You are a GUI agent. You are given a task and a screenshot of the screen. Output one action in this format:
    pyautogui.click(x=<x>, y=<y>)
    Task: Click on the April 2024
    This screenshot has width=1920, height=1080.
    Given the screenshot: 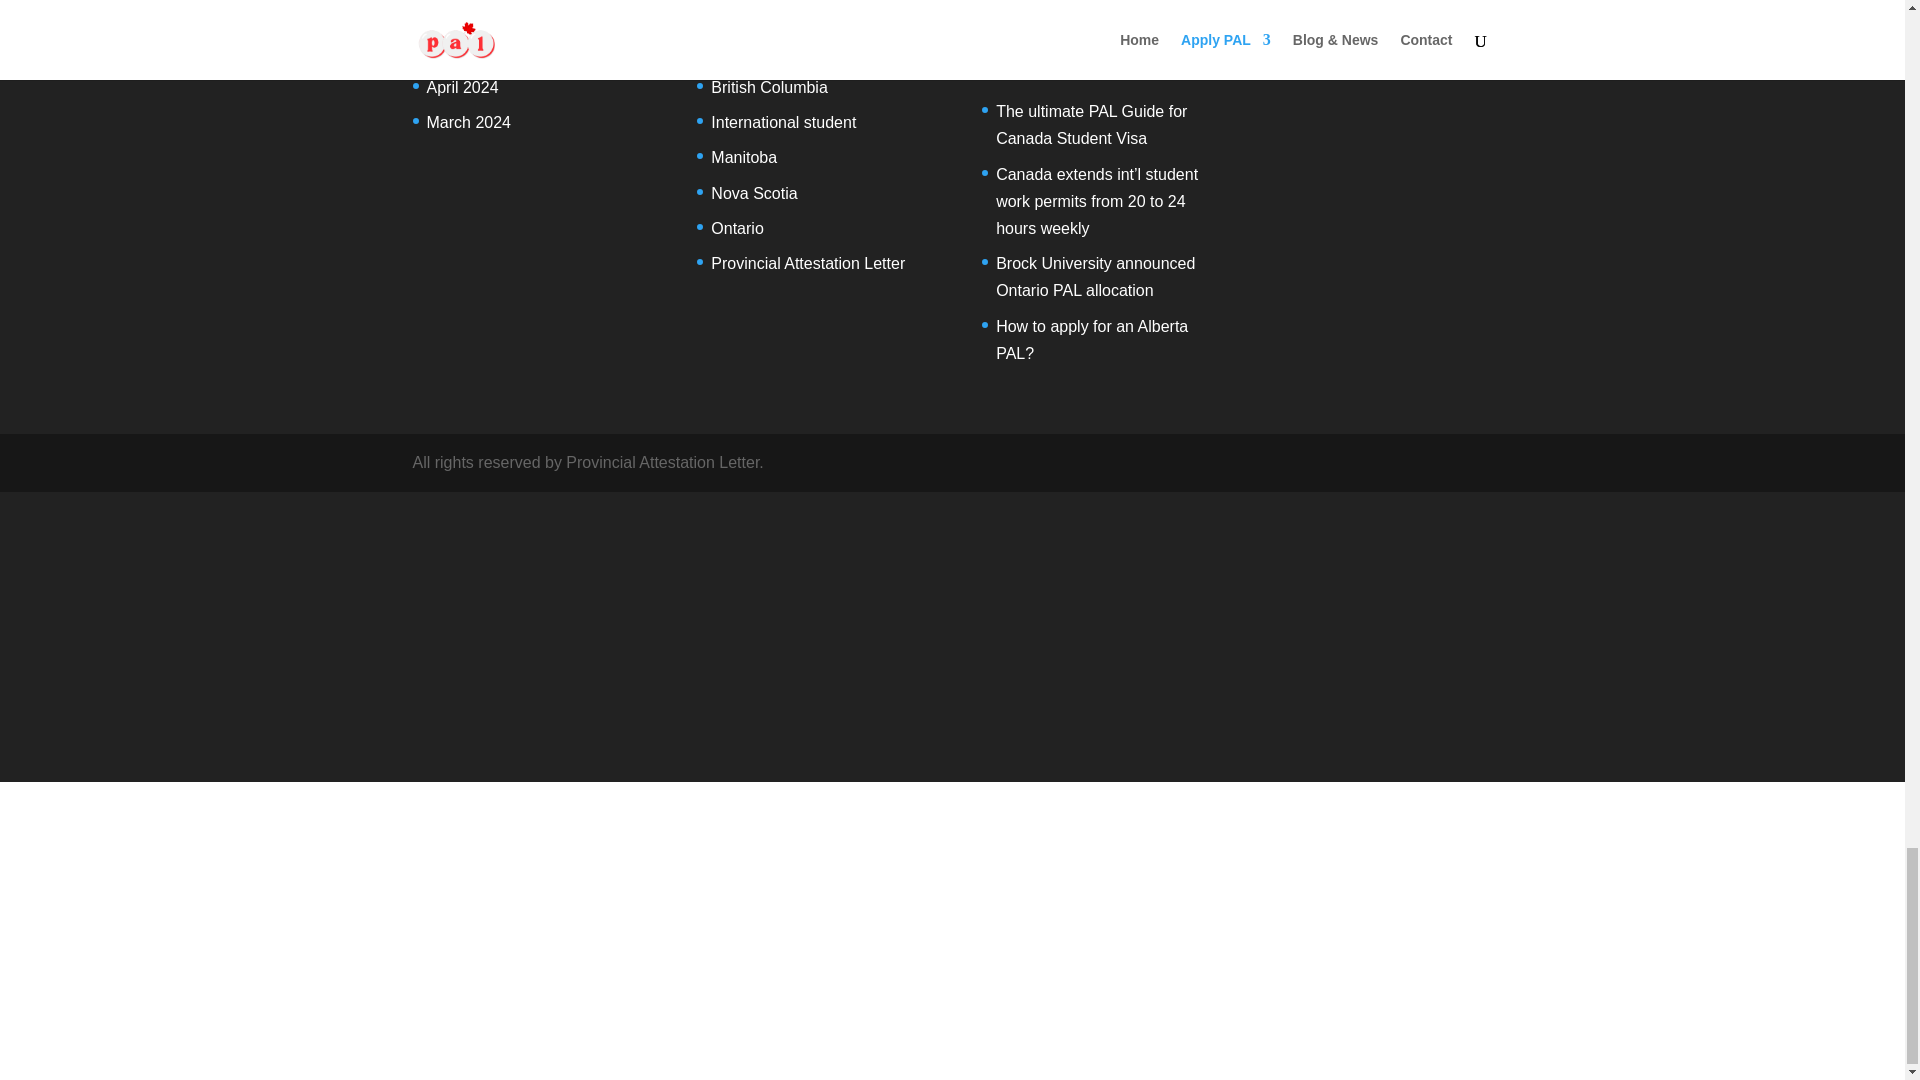 What is the action you would take?
    pyautogui.click(x=462, y=87)
    